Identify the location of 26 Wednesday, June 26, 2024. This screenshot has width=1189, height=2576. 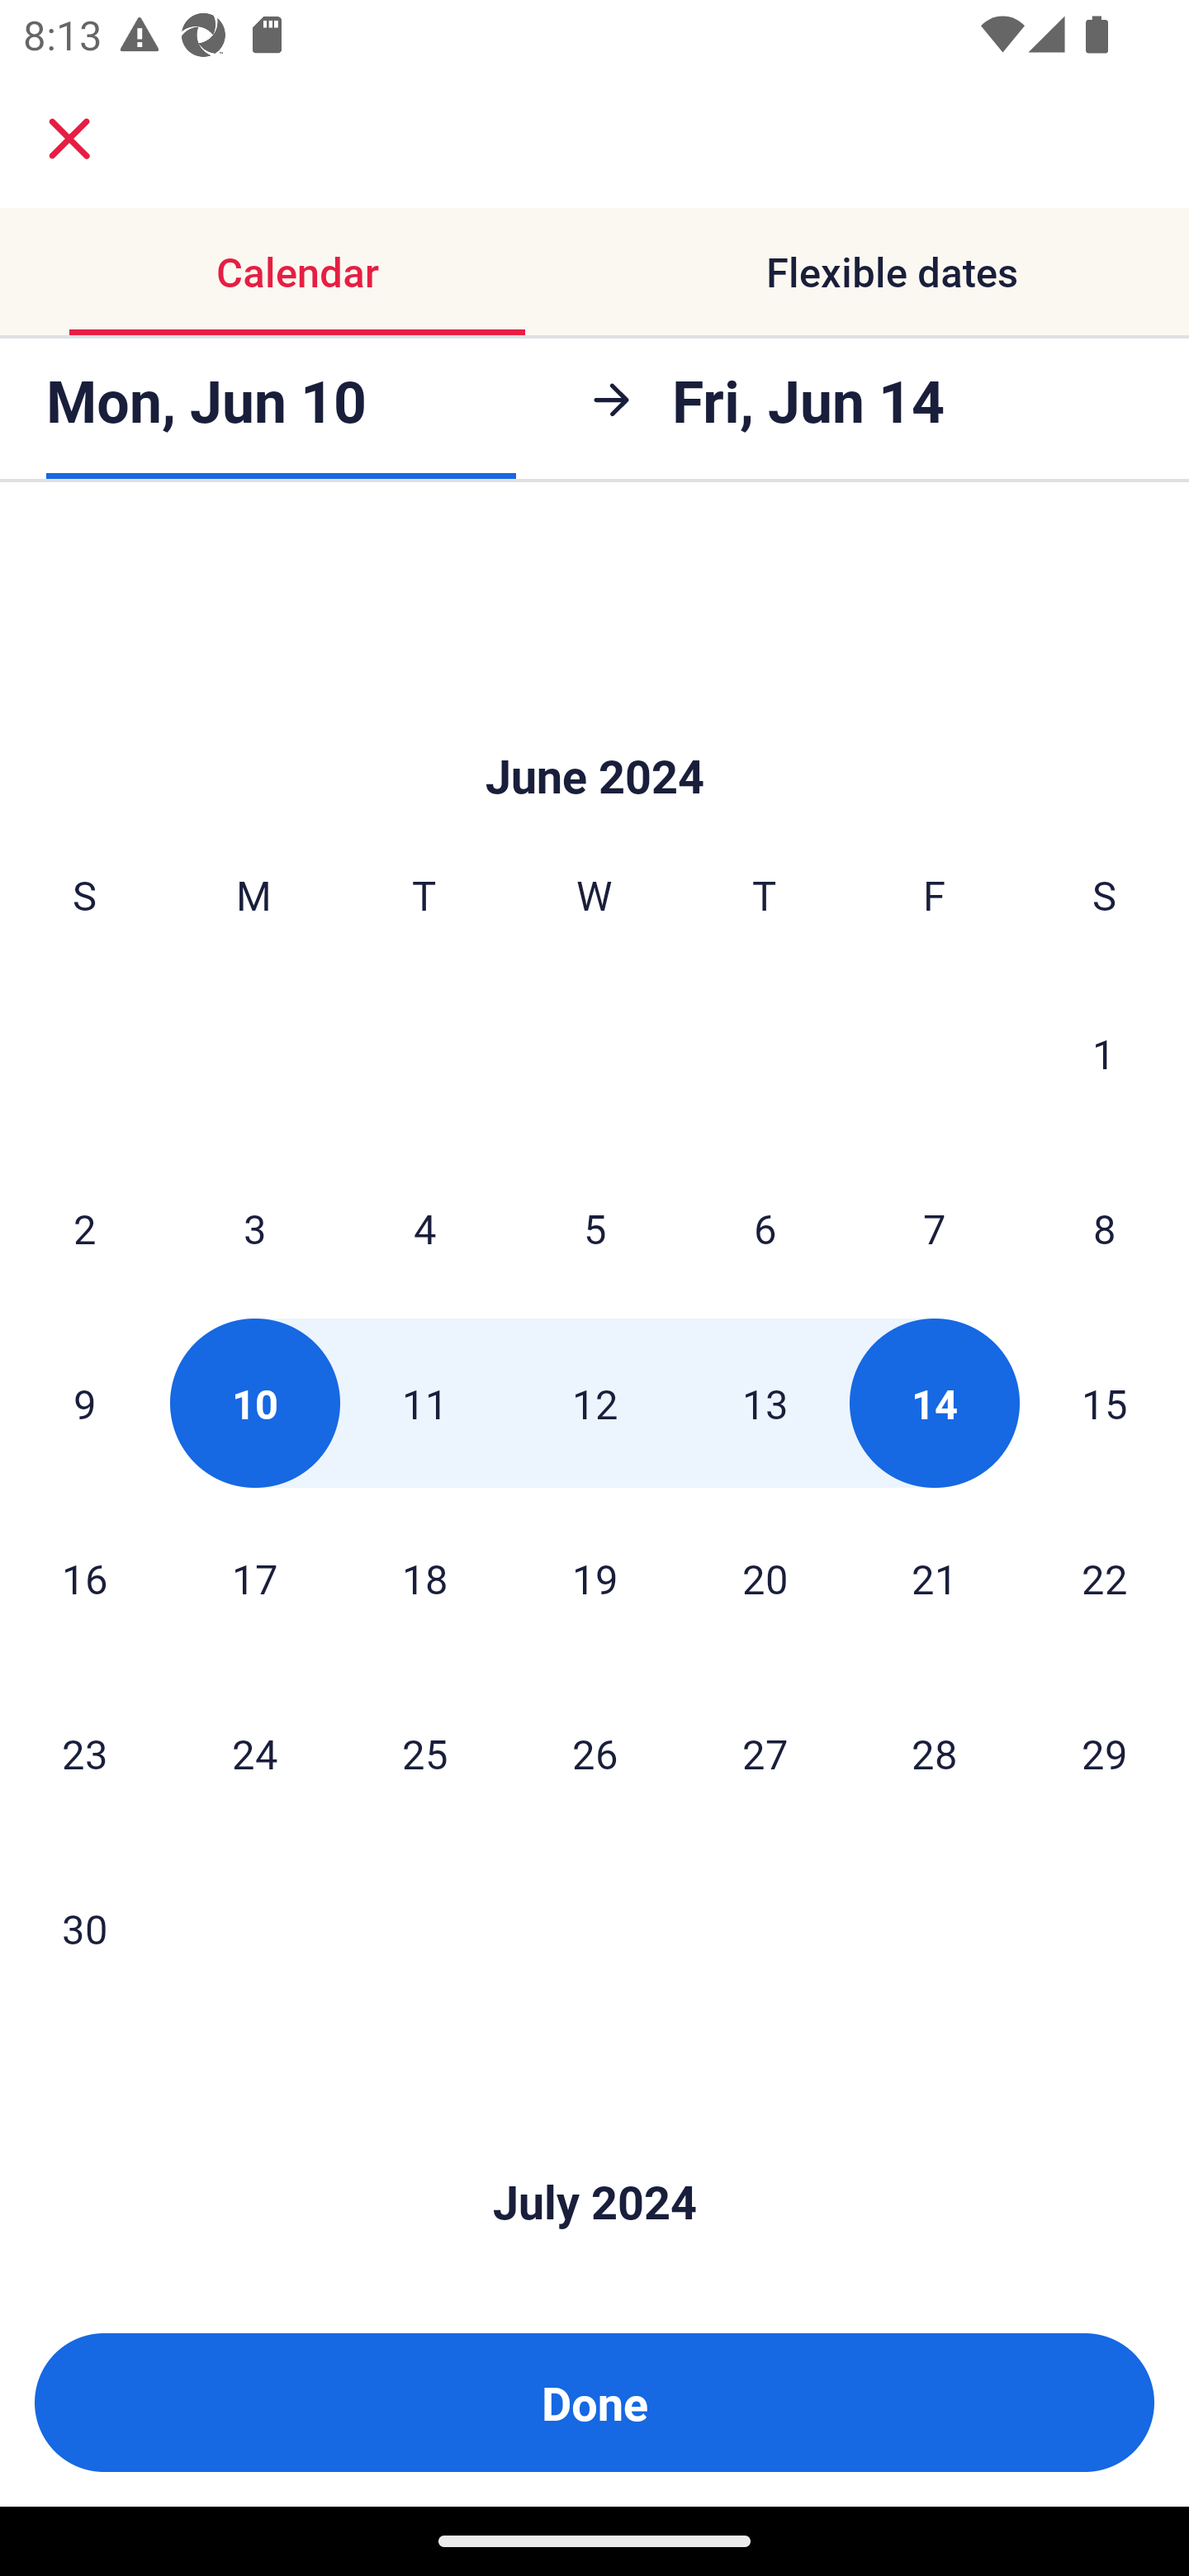
(594, 1752).